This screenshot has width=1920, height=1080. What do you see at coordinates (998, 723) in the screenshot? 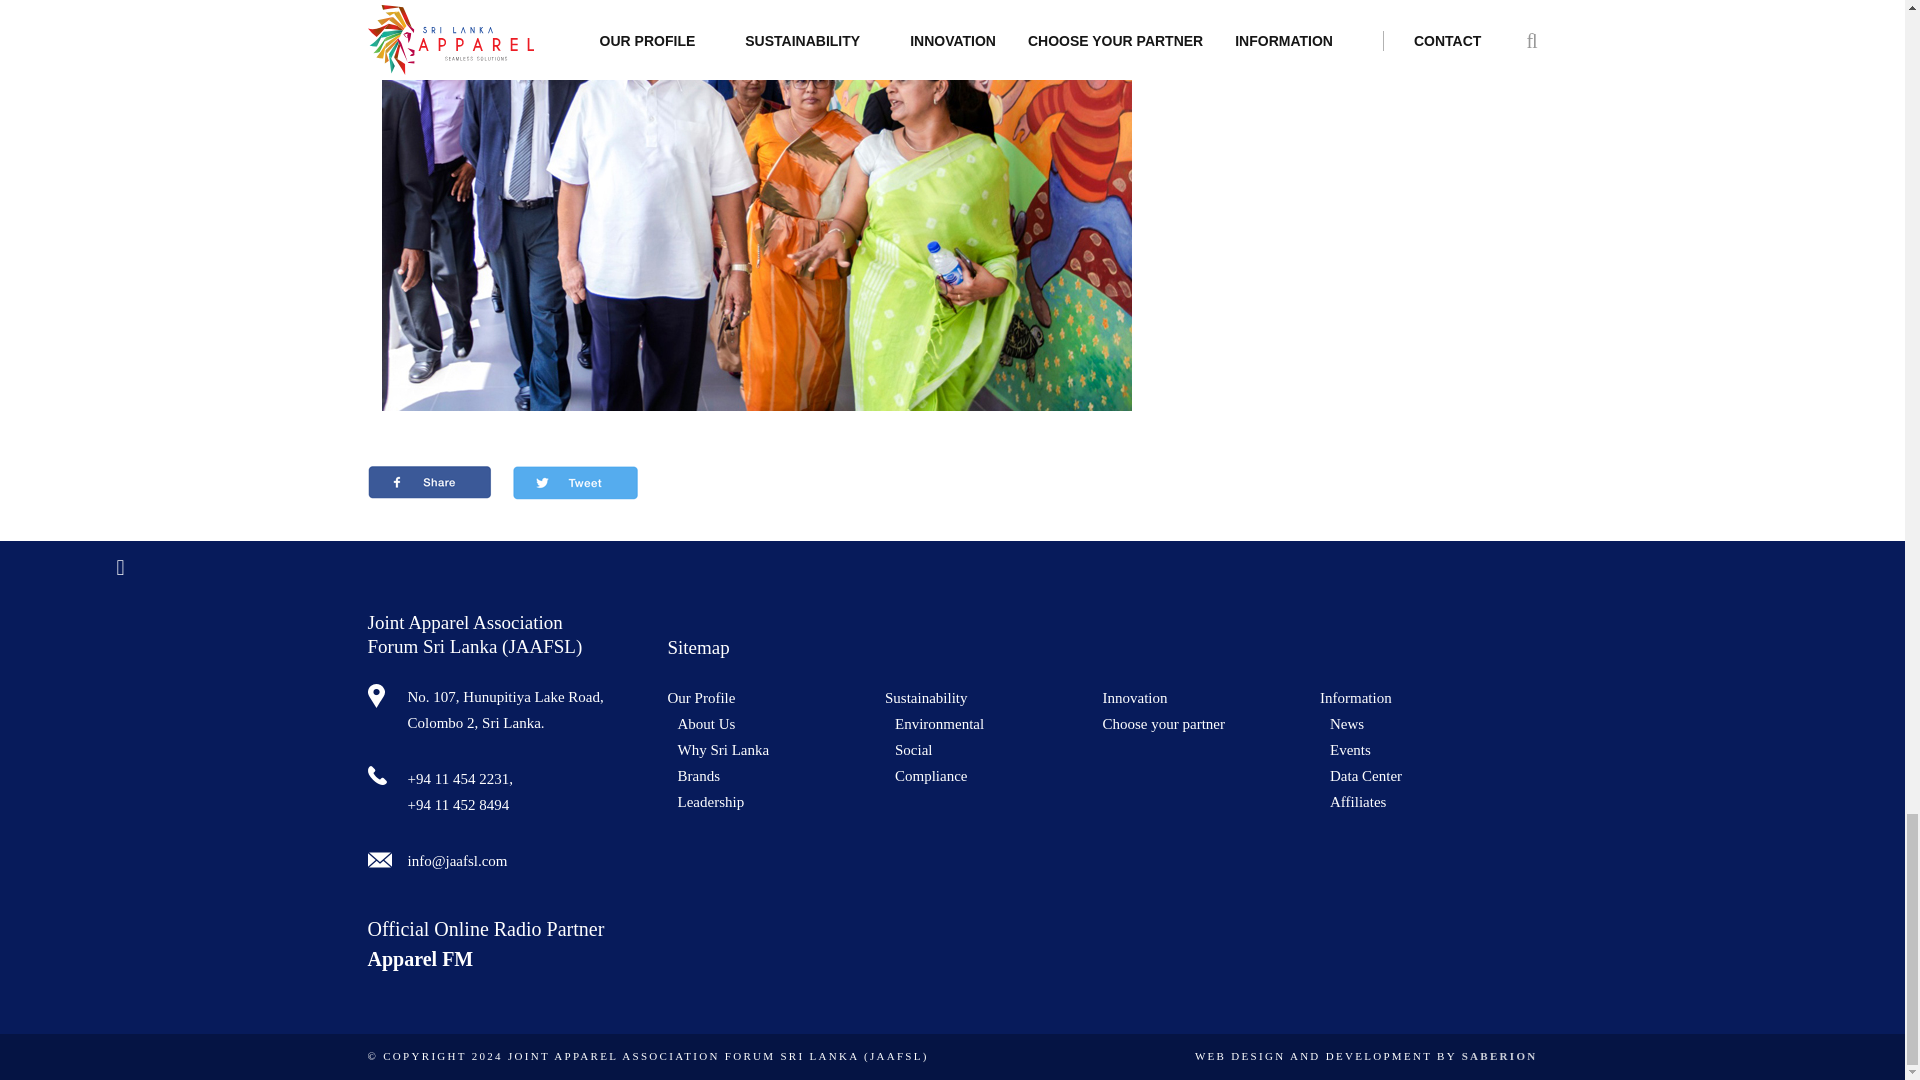
I see `Environmental` at bounding box center [998, 723].